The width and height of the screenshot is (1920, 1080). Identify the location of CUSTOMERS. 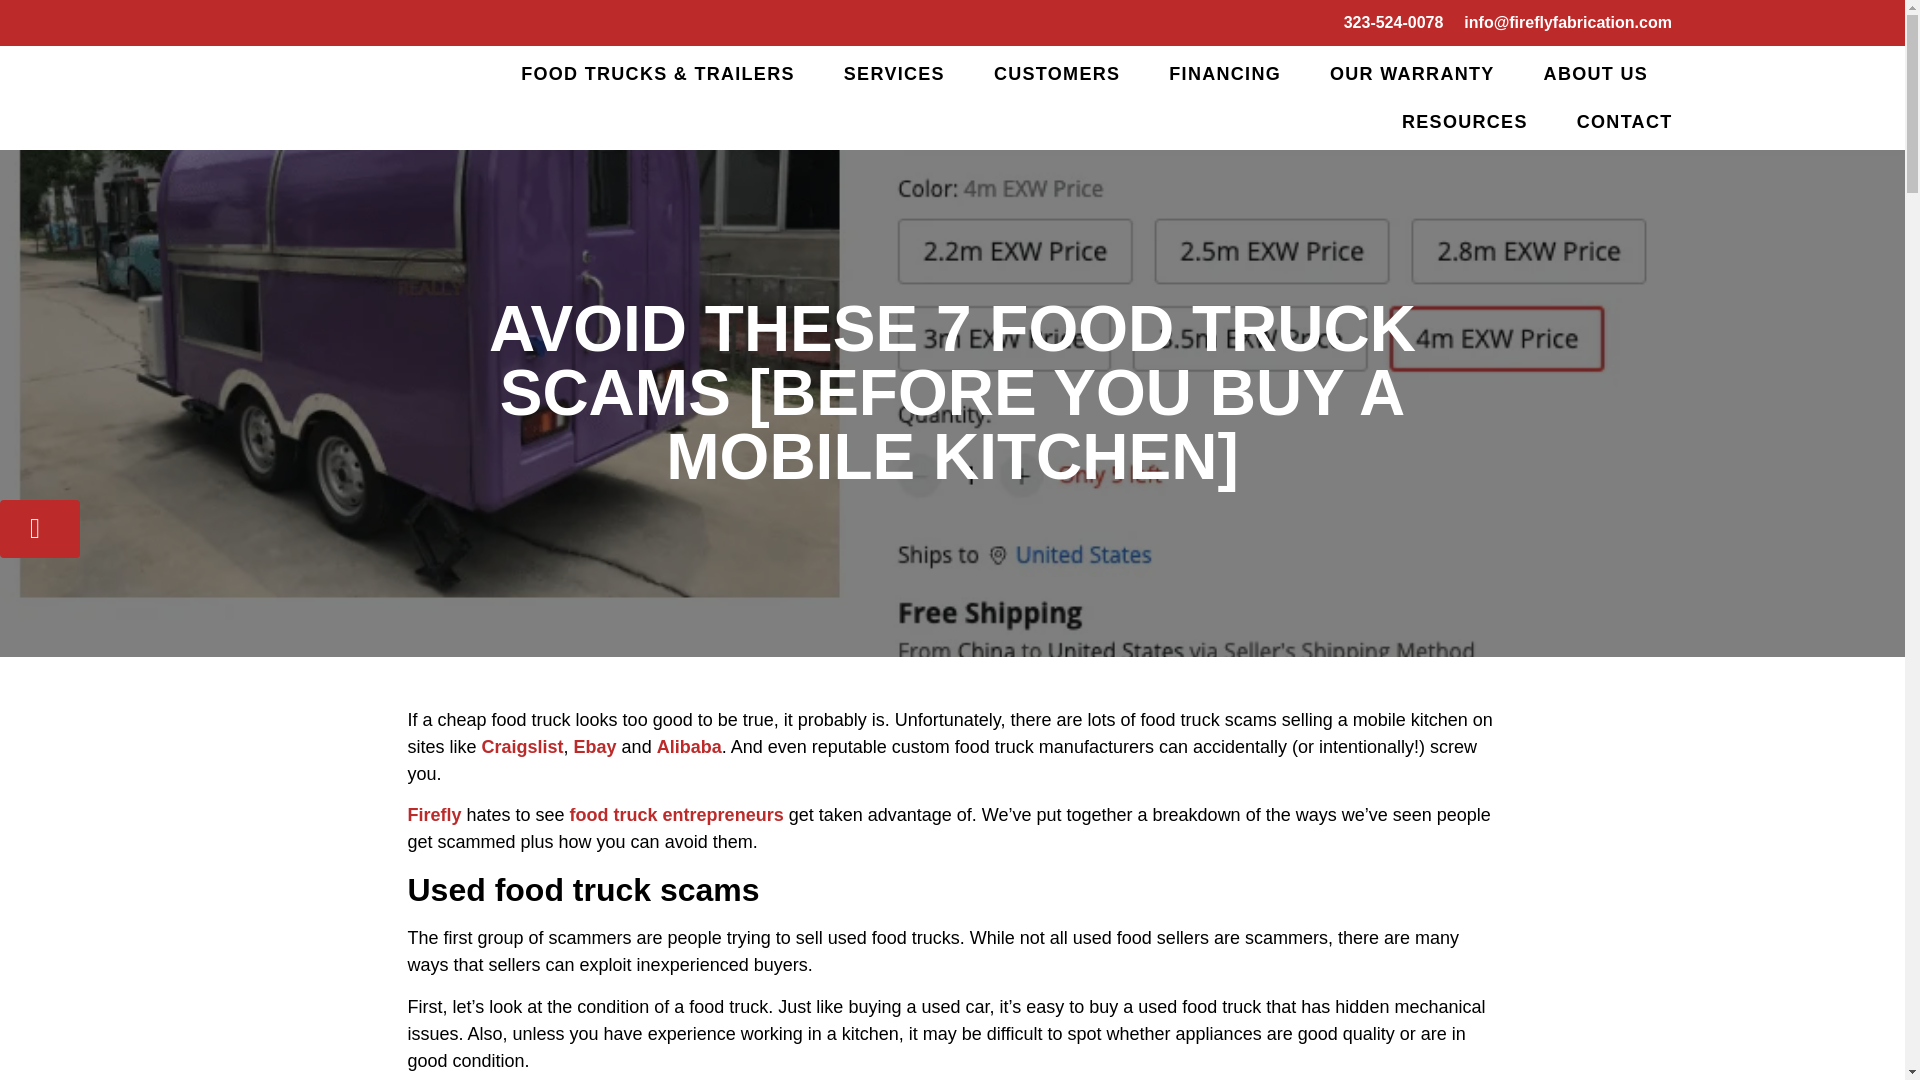
(1056, 74).